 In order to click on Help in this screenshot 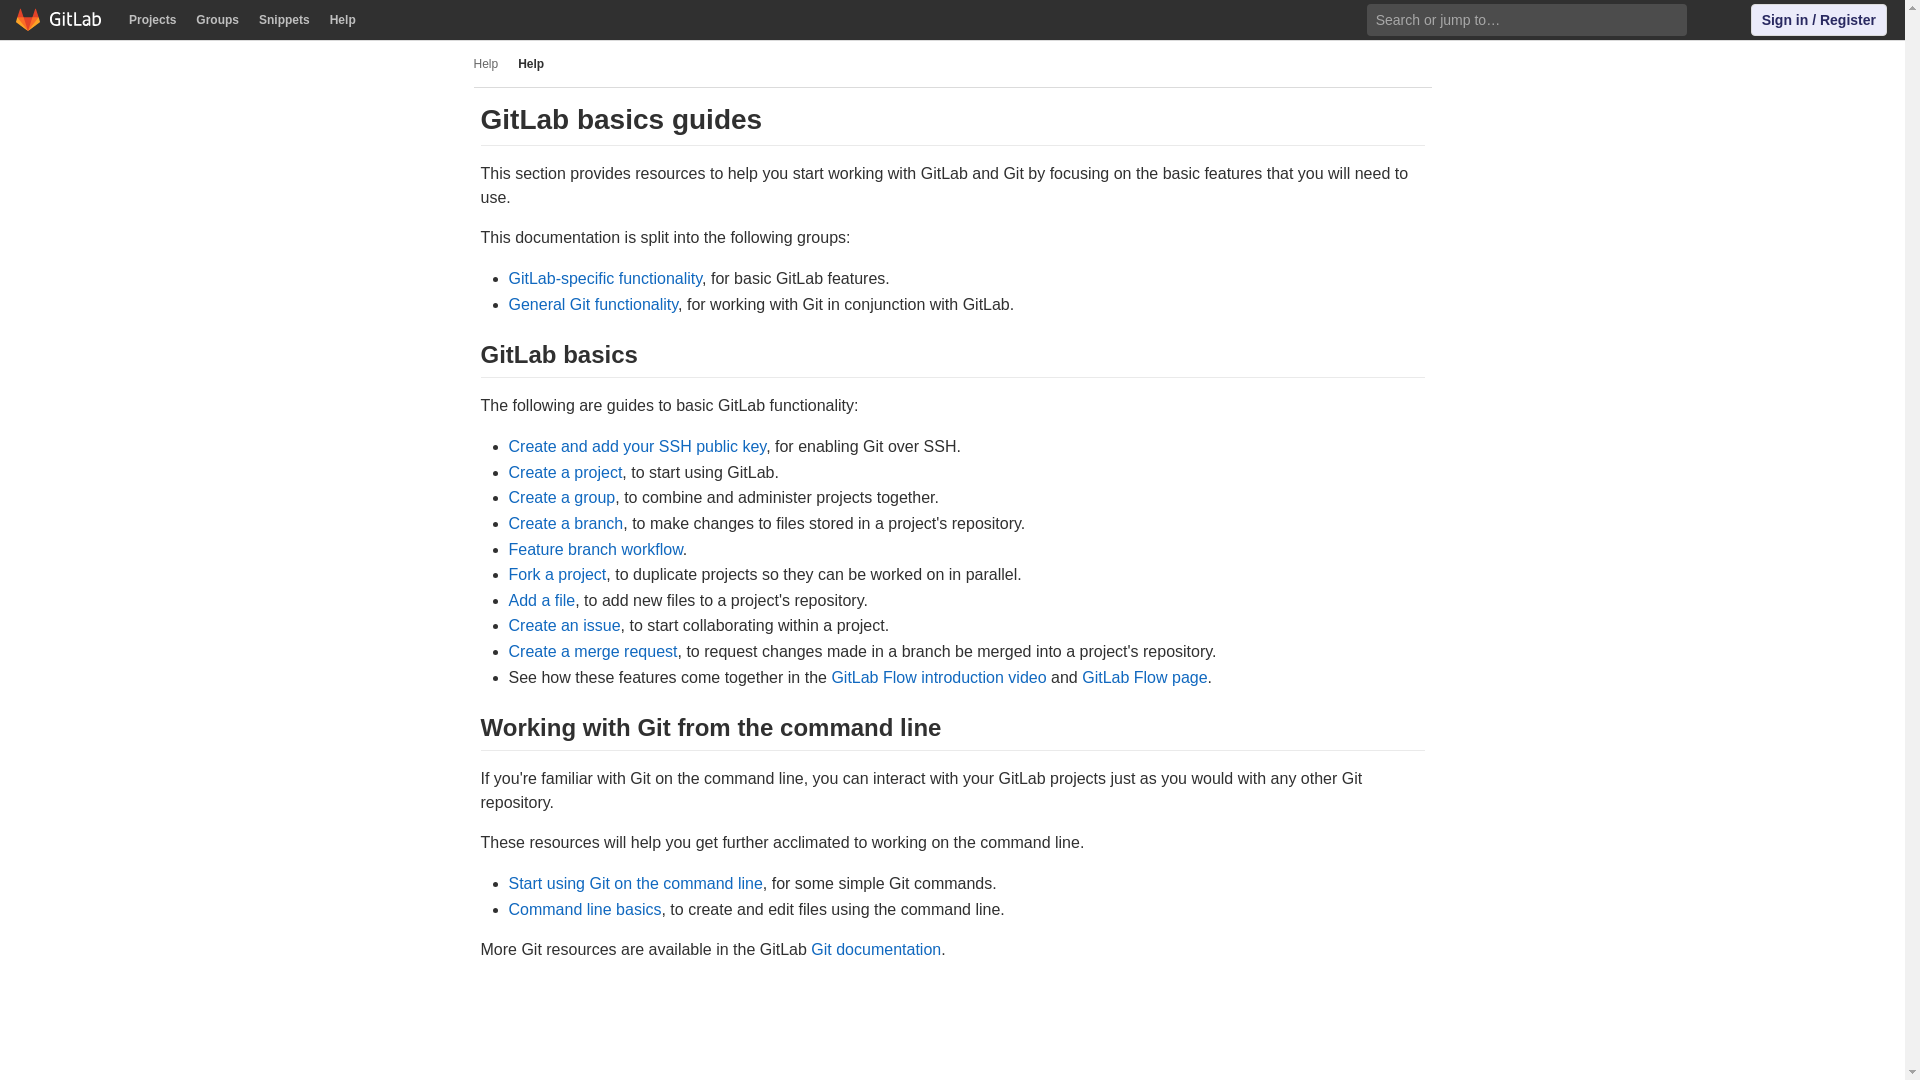, I will do `click(530, 63)`.